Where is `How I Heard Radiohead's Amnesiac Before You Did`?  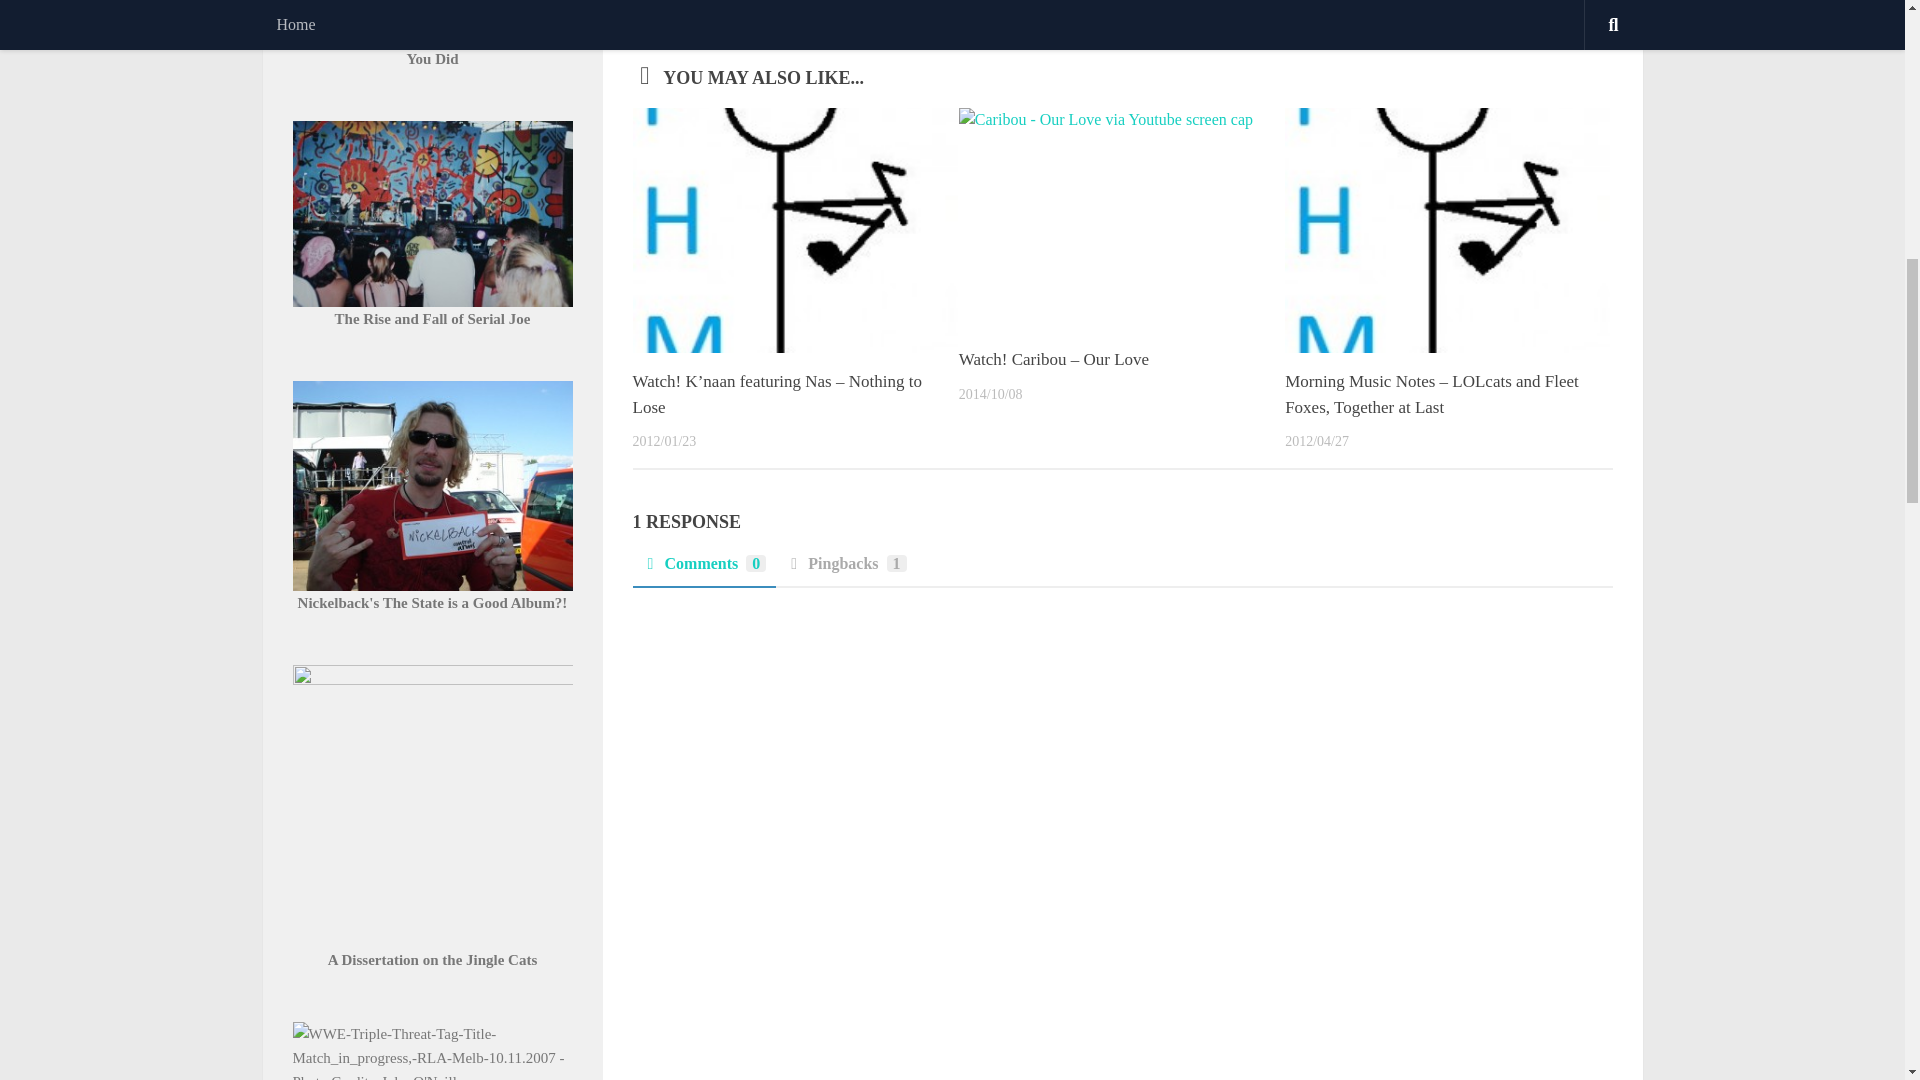 How I Heard Radiohead's Amnesiac Before You Did is located at coordinates (432, 46).